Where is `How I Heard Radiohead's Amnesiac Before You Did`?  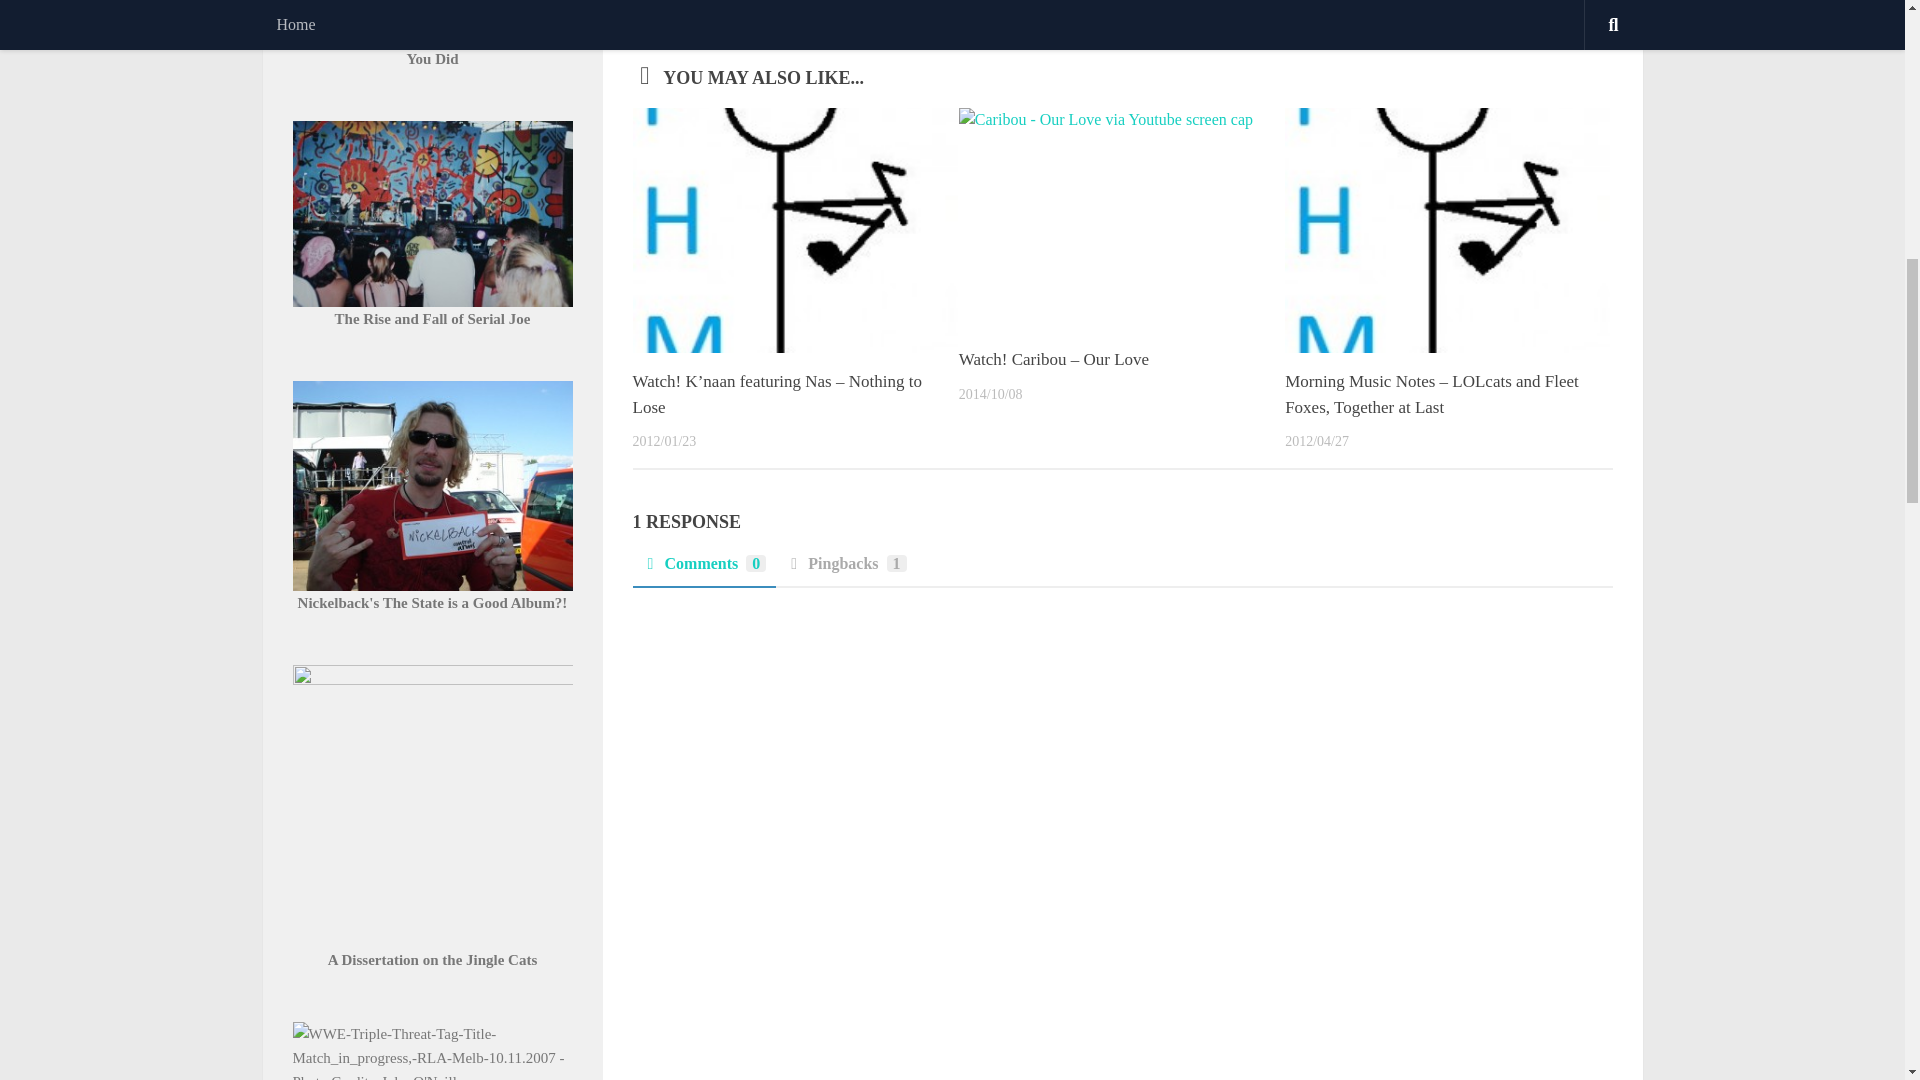 How I Heard Radiohead's Amnesiac Before You Did is located at coordinates (432, 46).